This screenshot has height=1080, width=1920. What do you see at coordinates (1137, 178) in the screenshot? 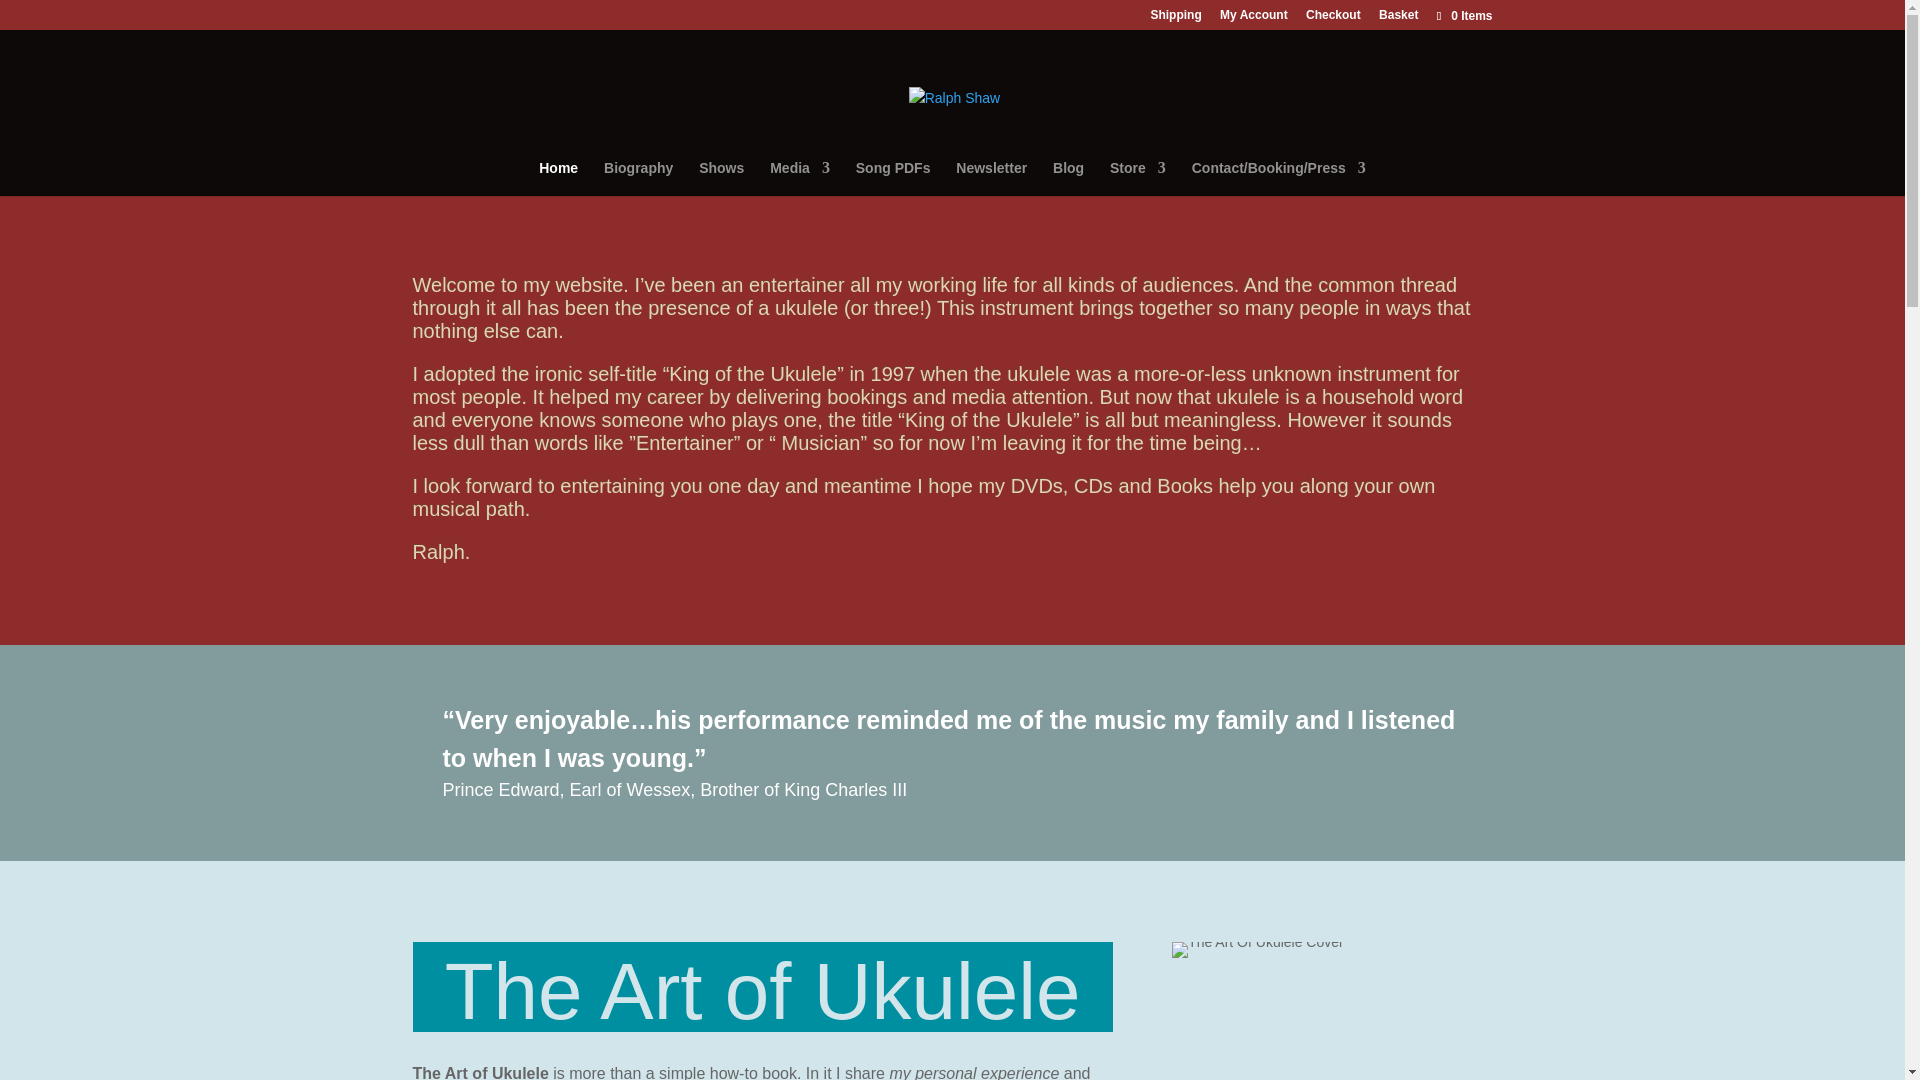
I see `Store` at bounding box center [1137, 178].